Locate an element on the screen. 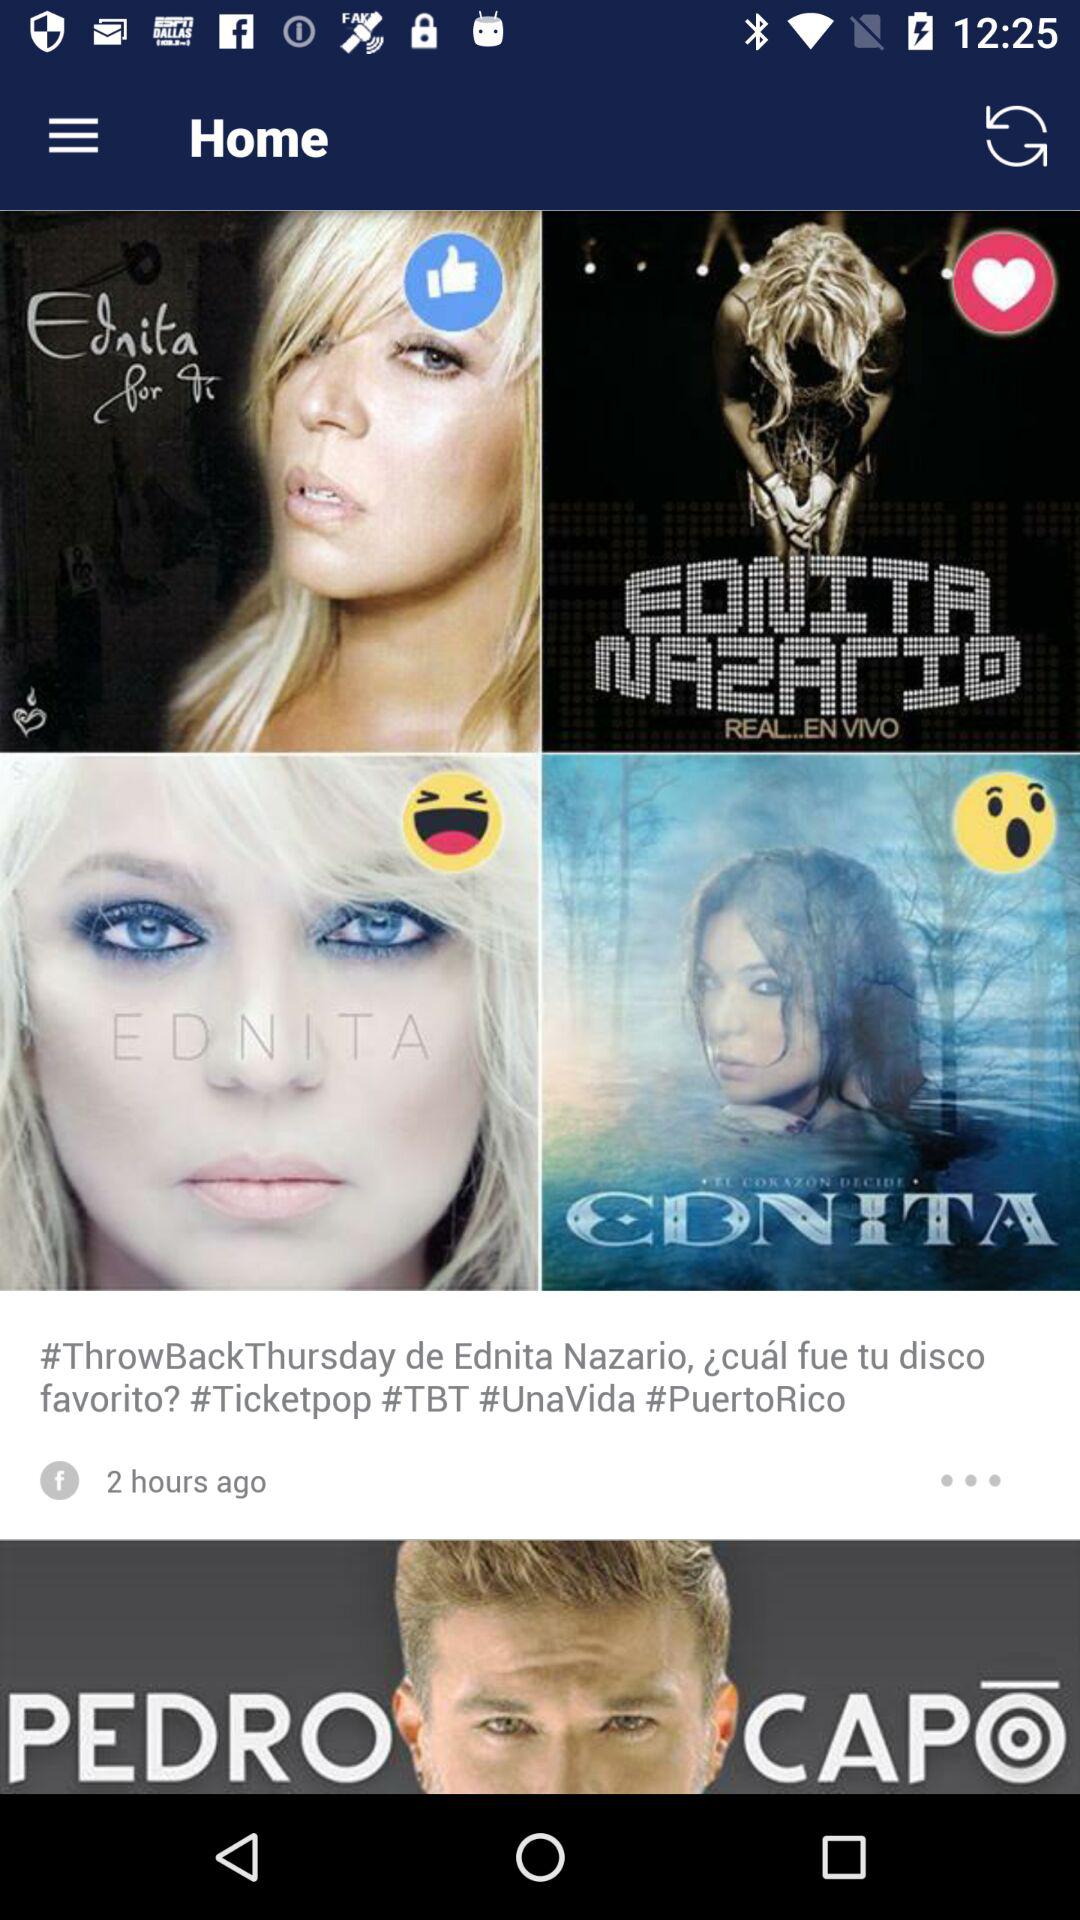 This screenshot has height=1920, width=1080. turn off the throwbackthursday de ednita item is located at coordinates (540, 1376).